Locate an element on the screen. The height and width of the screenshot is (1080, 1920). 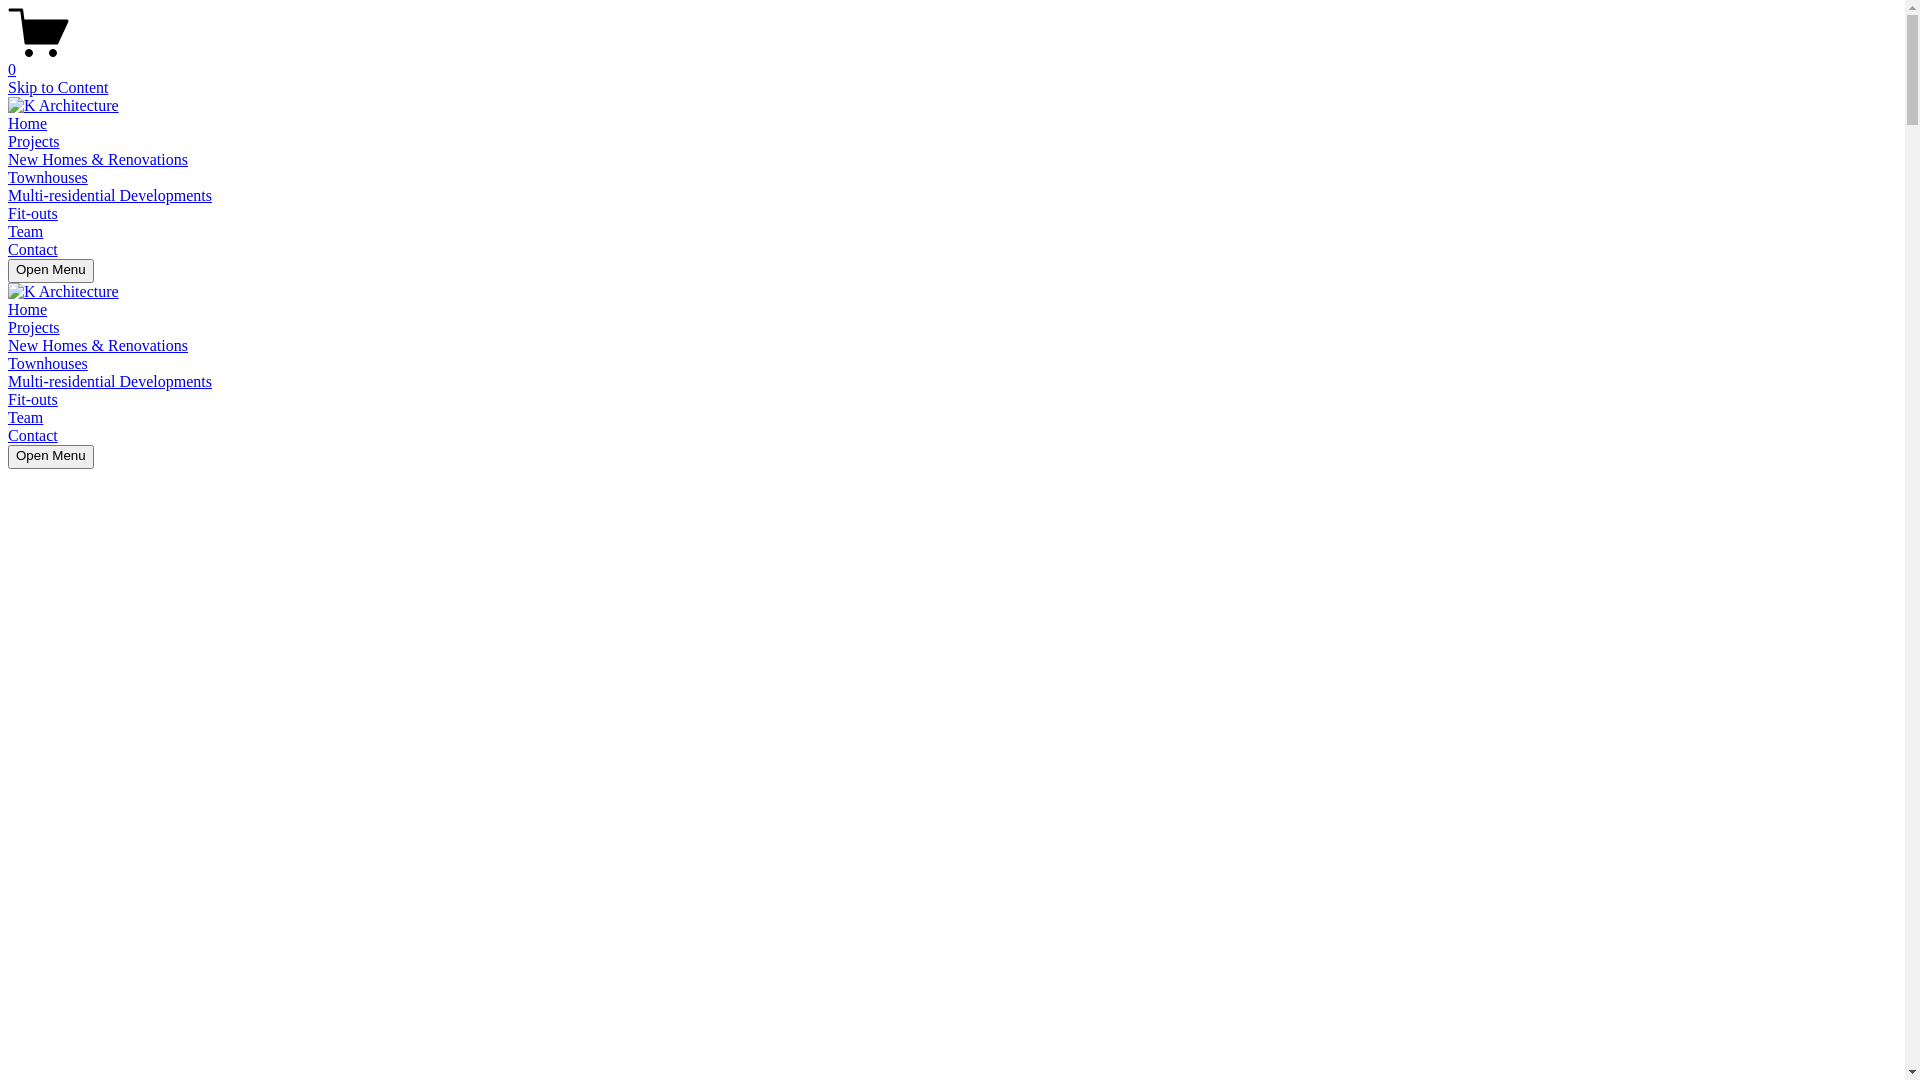
Contact is located at coordinates (33, 250).